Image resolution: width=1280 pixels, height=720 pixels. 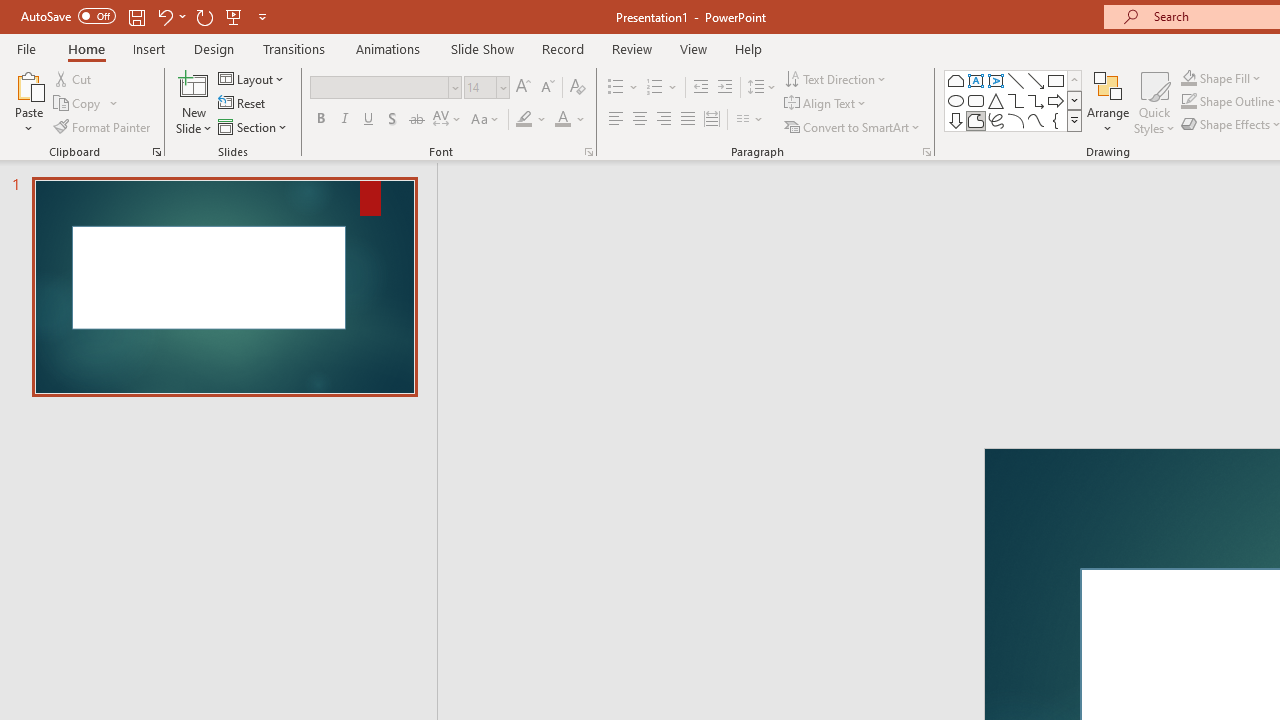 What do you see at coordinates (562, 120) in the screenshot?
I see `Font Color Red` at bounding box center [562, 120].